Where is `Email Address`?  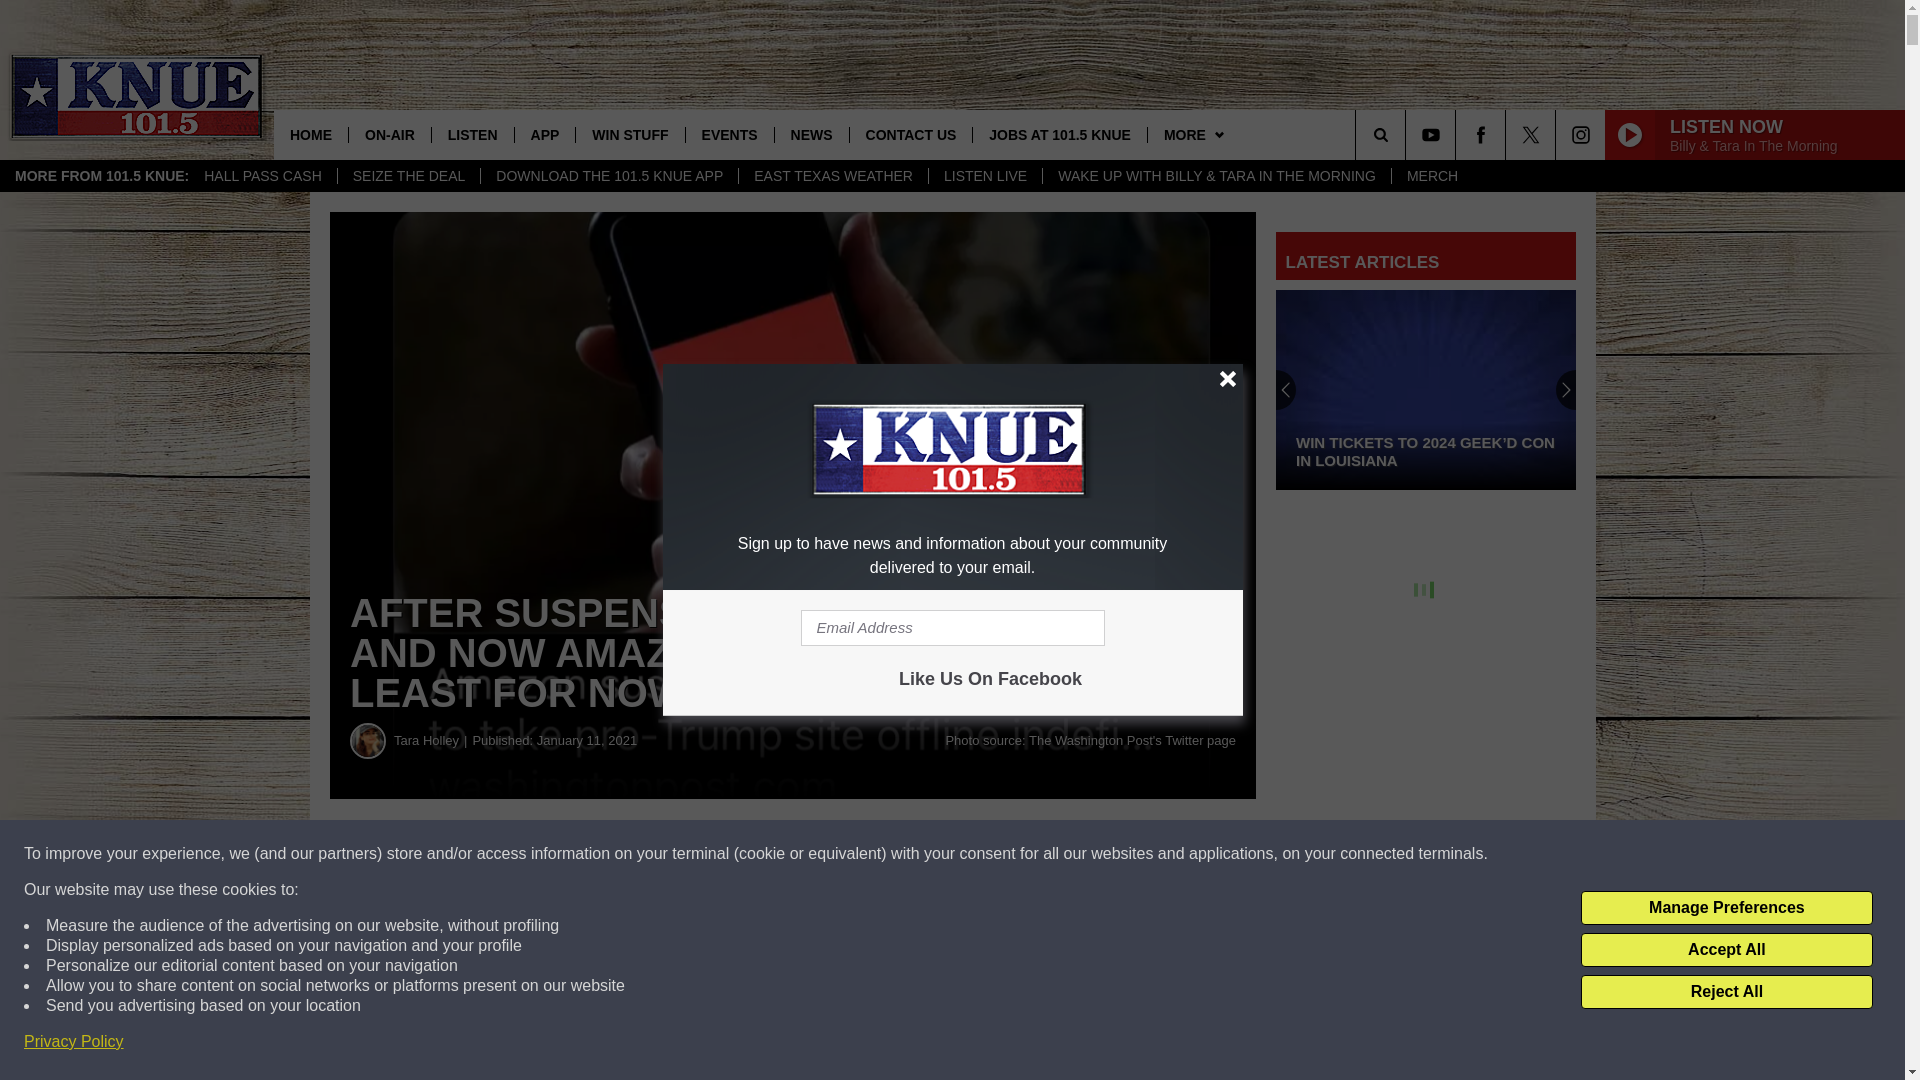 Email Address is located at coordinates (952, 628).